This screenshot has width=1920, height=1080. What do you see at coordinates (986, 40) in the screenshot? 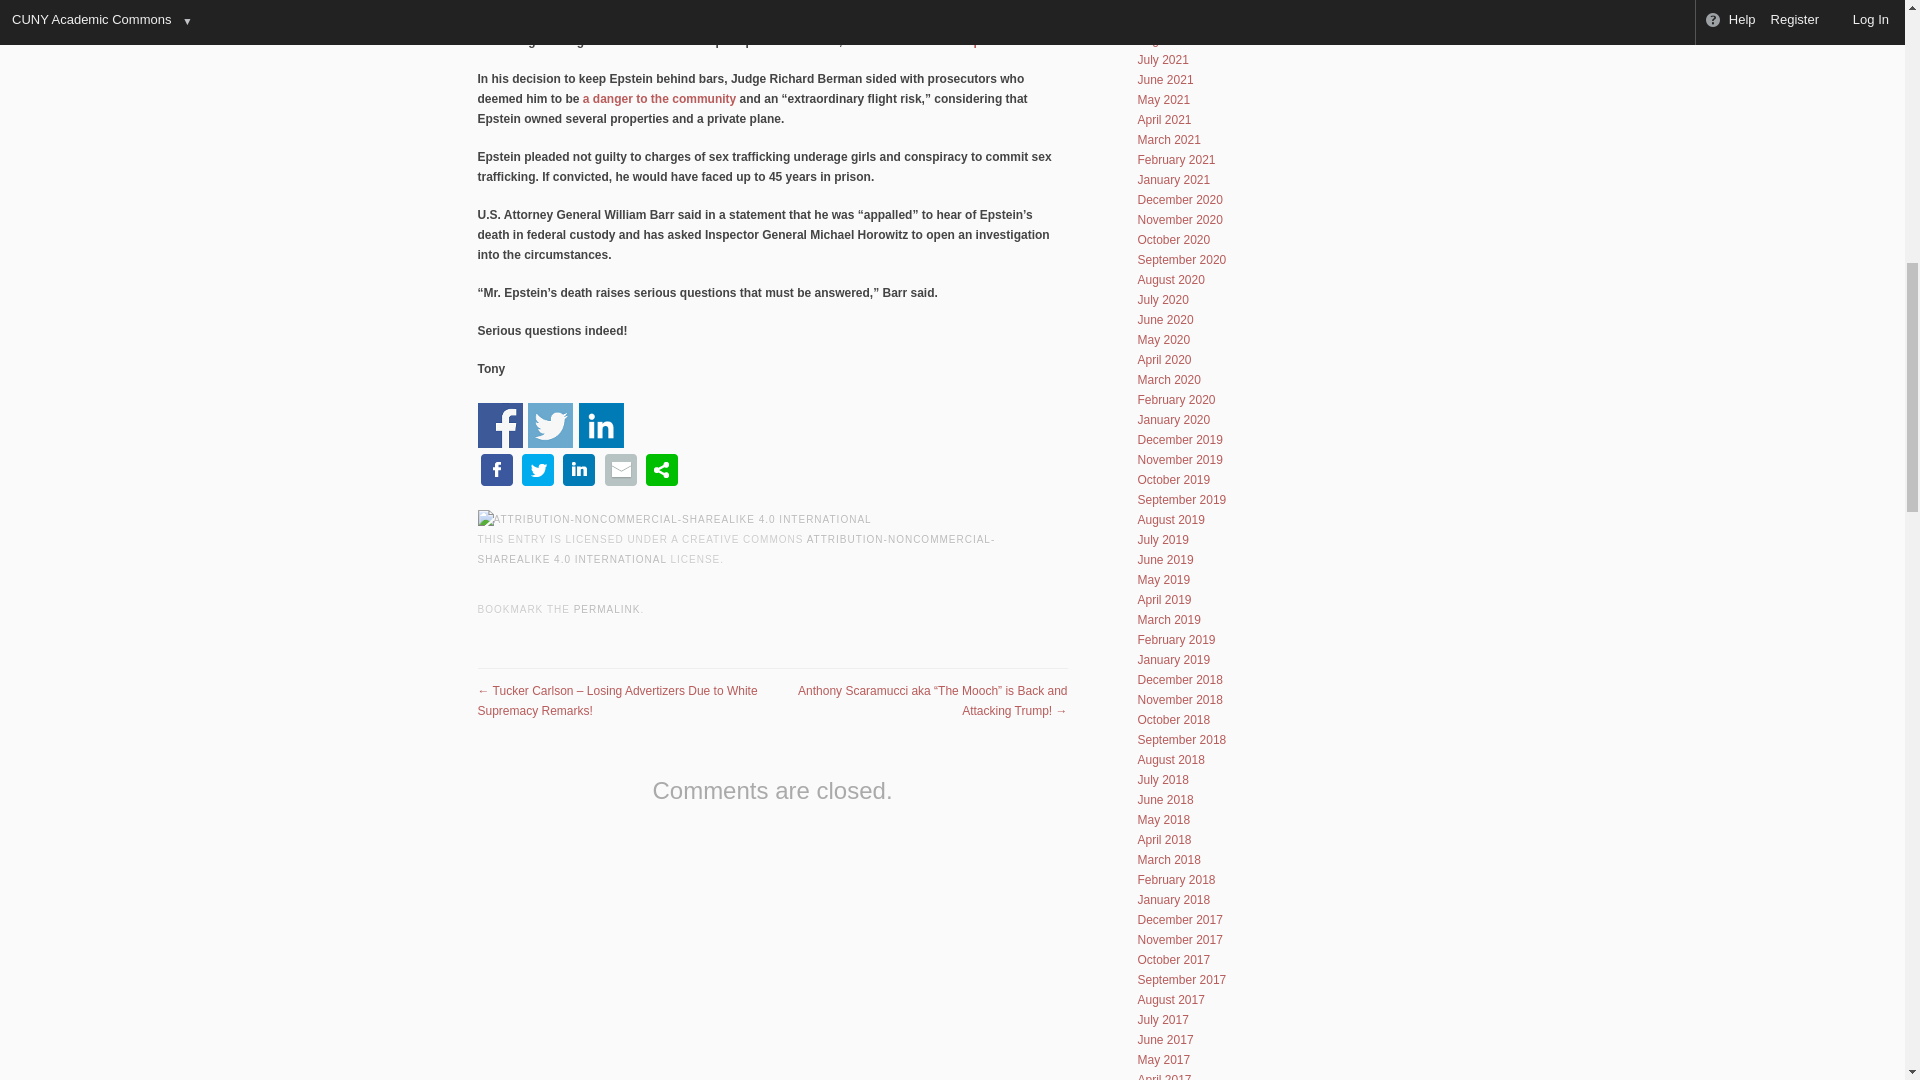
I see `reported` at bounding box center [986, 40].